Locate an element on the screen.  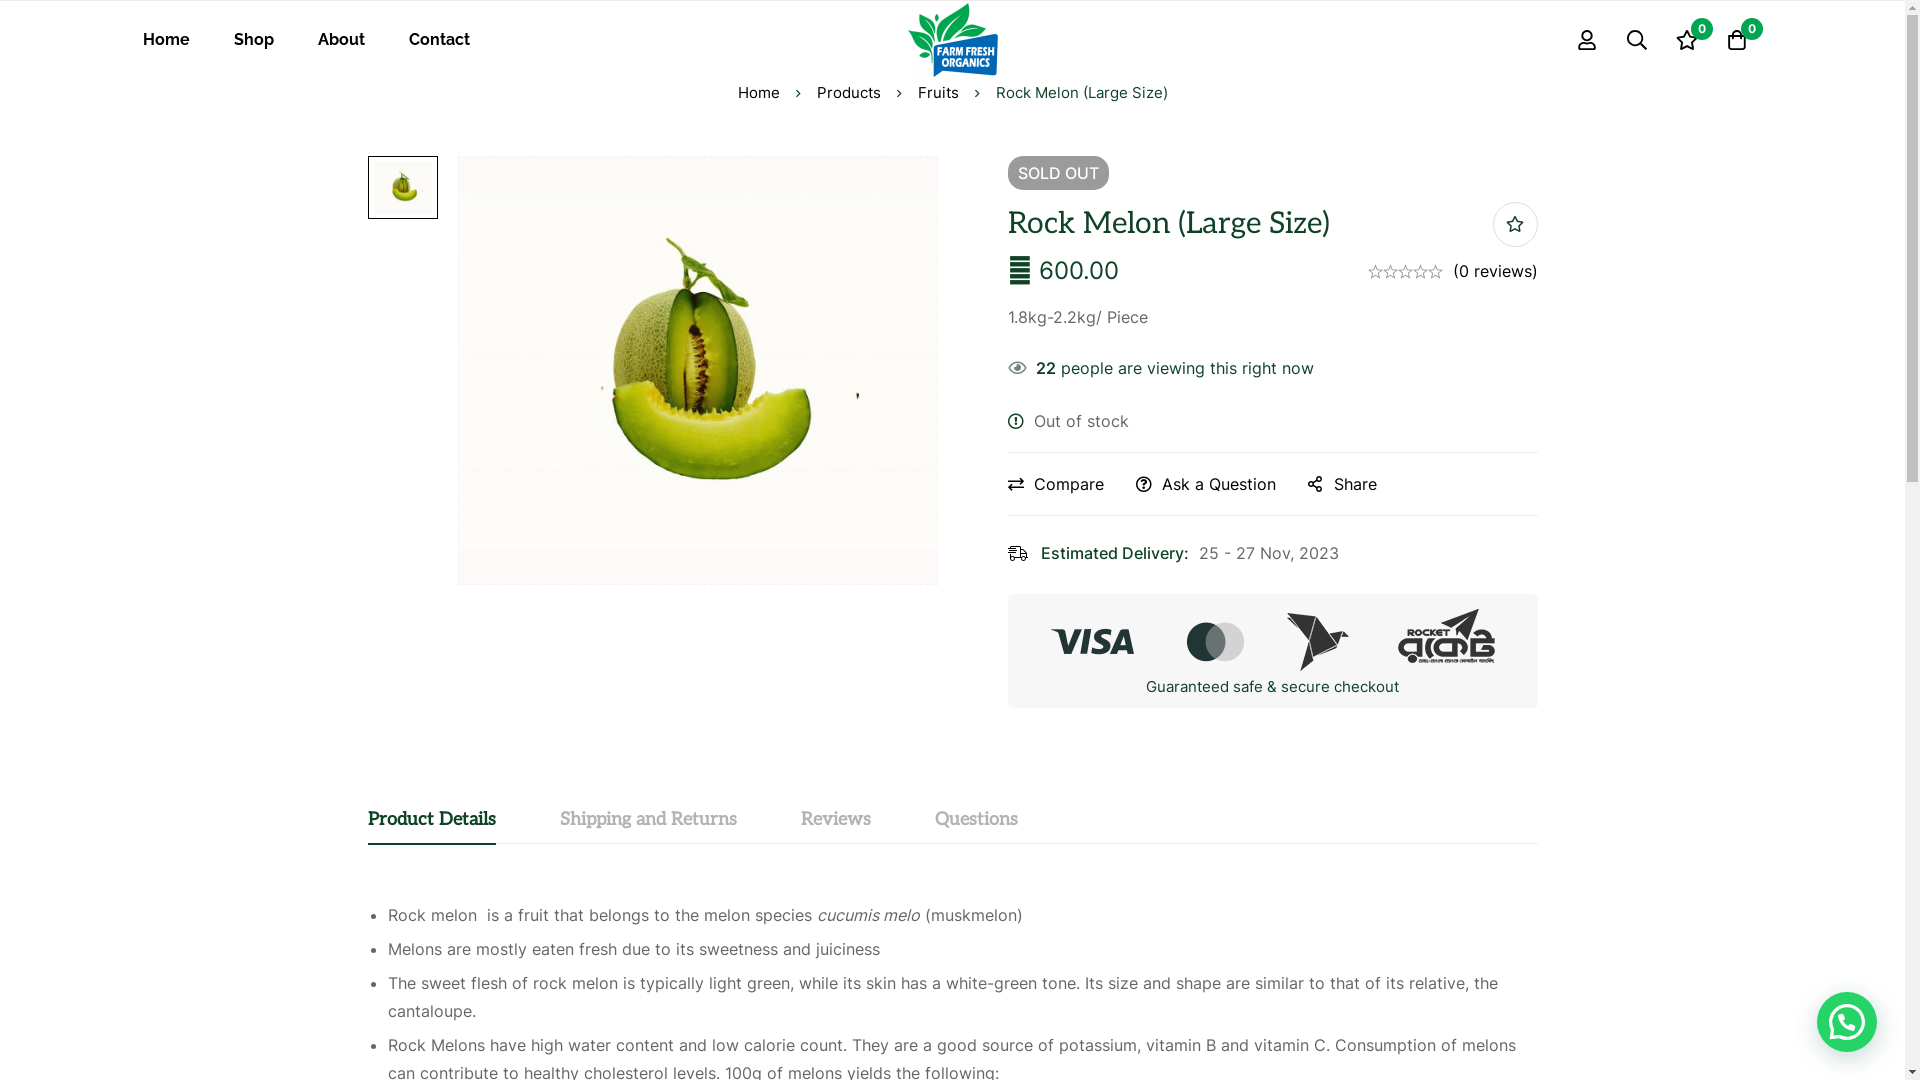
0 is located at coordinates (1737, 40).